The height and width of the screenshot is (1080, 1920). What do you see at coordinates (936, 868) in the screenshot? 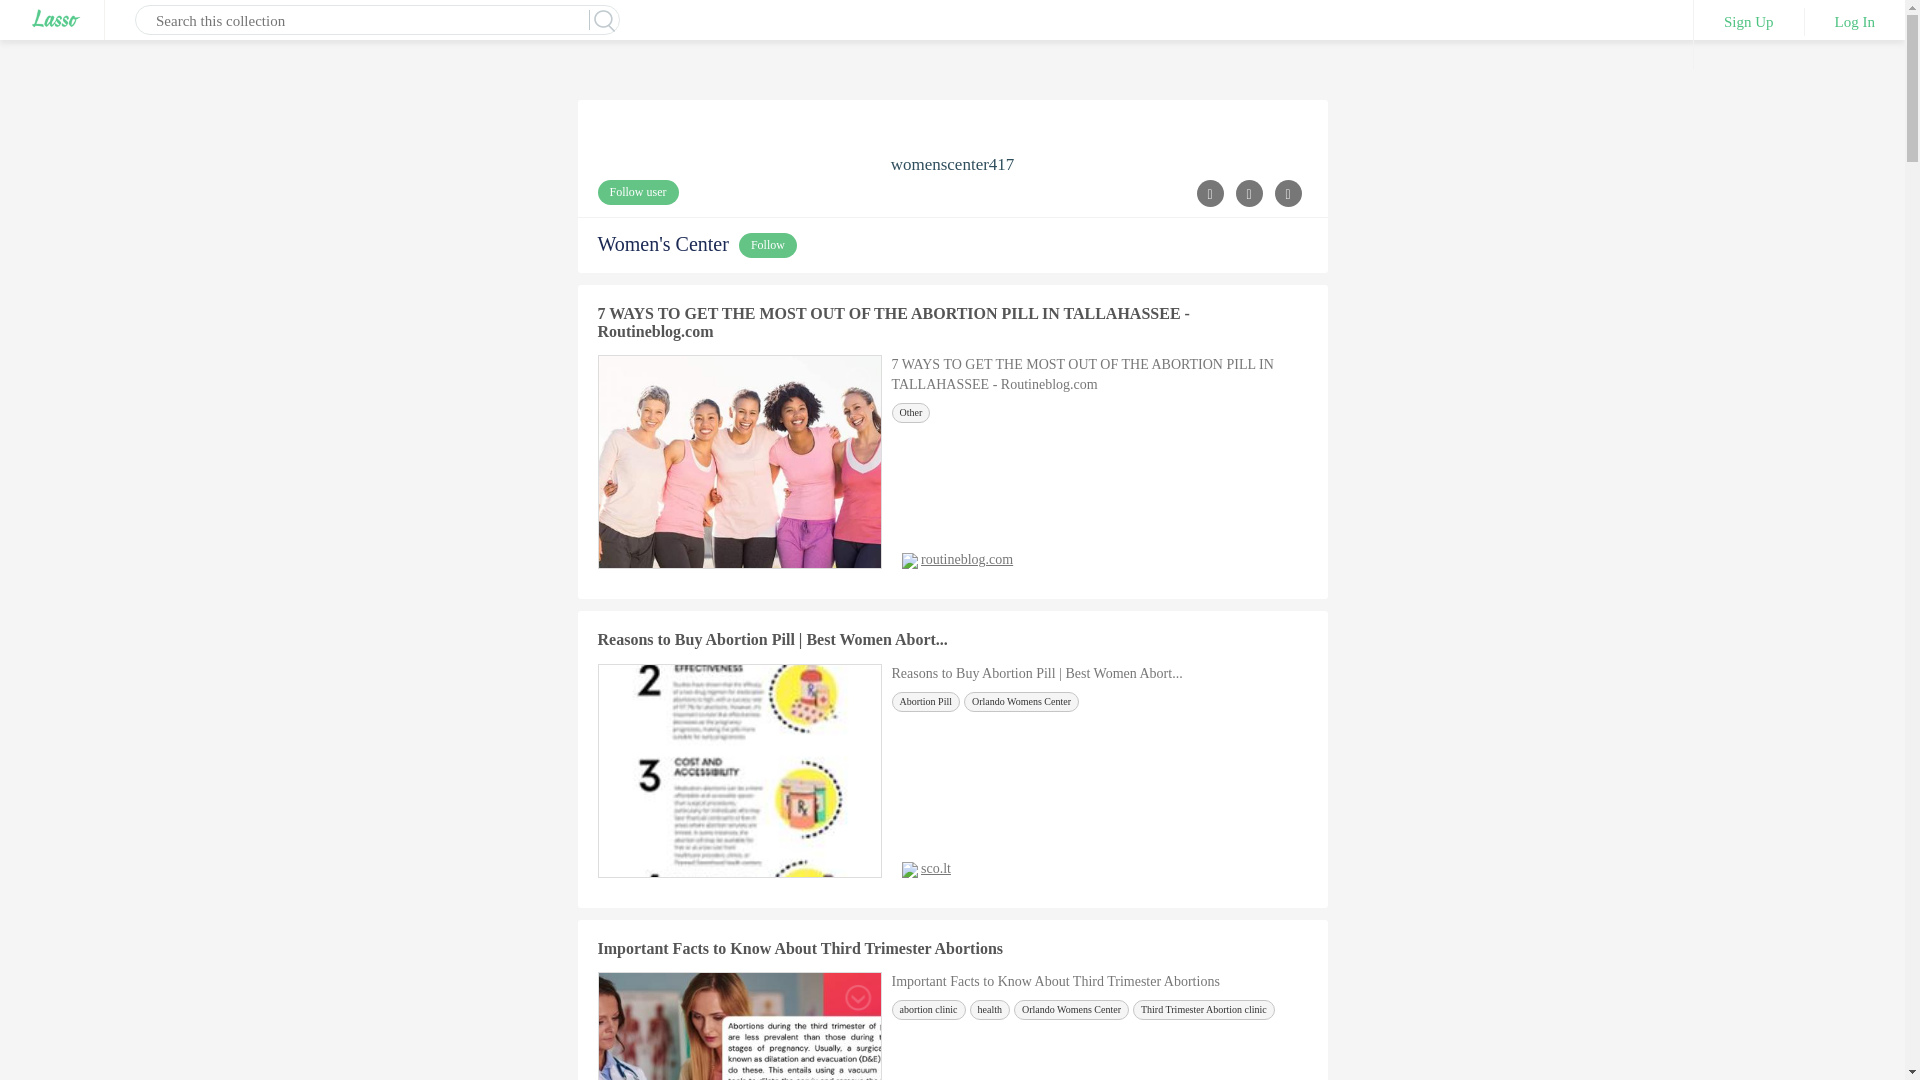
I see `sco.lt` at bounding box center [936, 868].